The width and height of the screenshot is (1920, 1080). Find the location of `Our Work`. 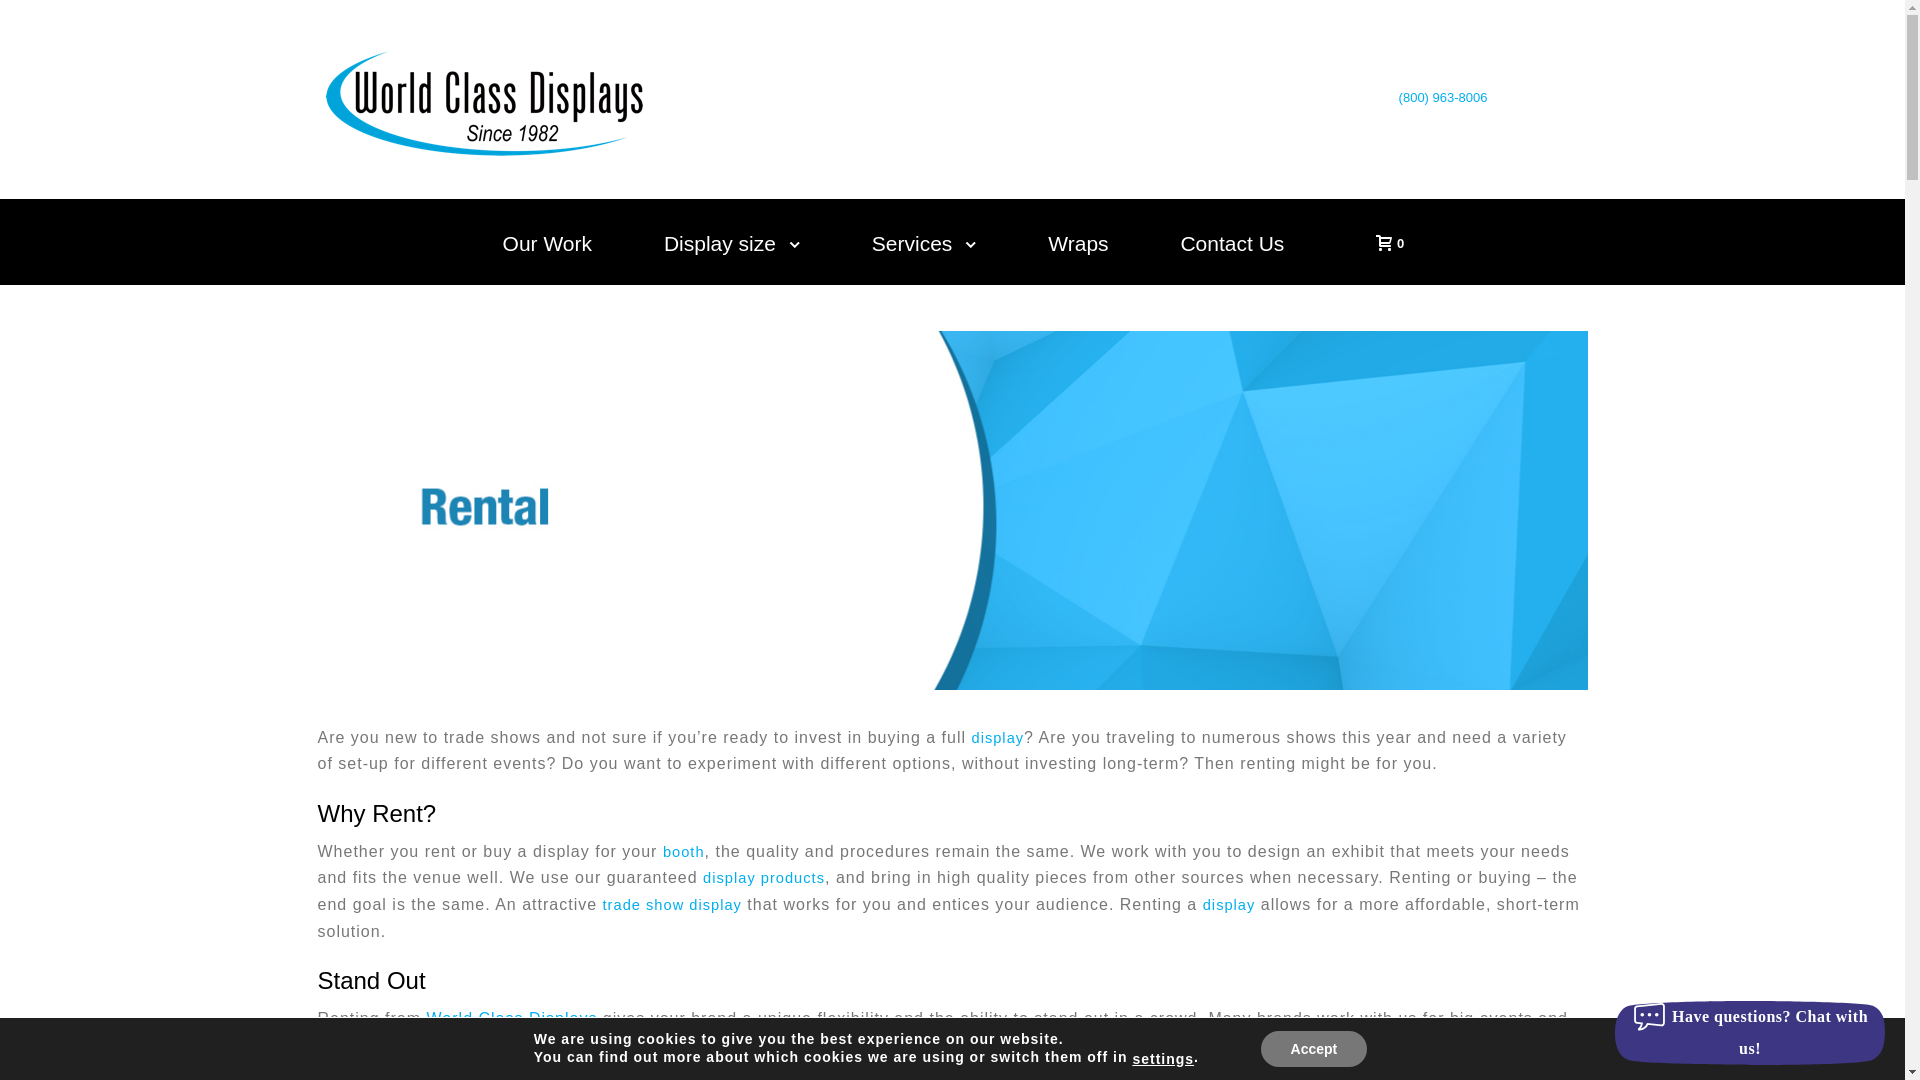

Our Work is located at coordinates (547, 244).